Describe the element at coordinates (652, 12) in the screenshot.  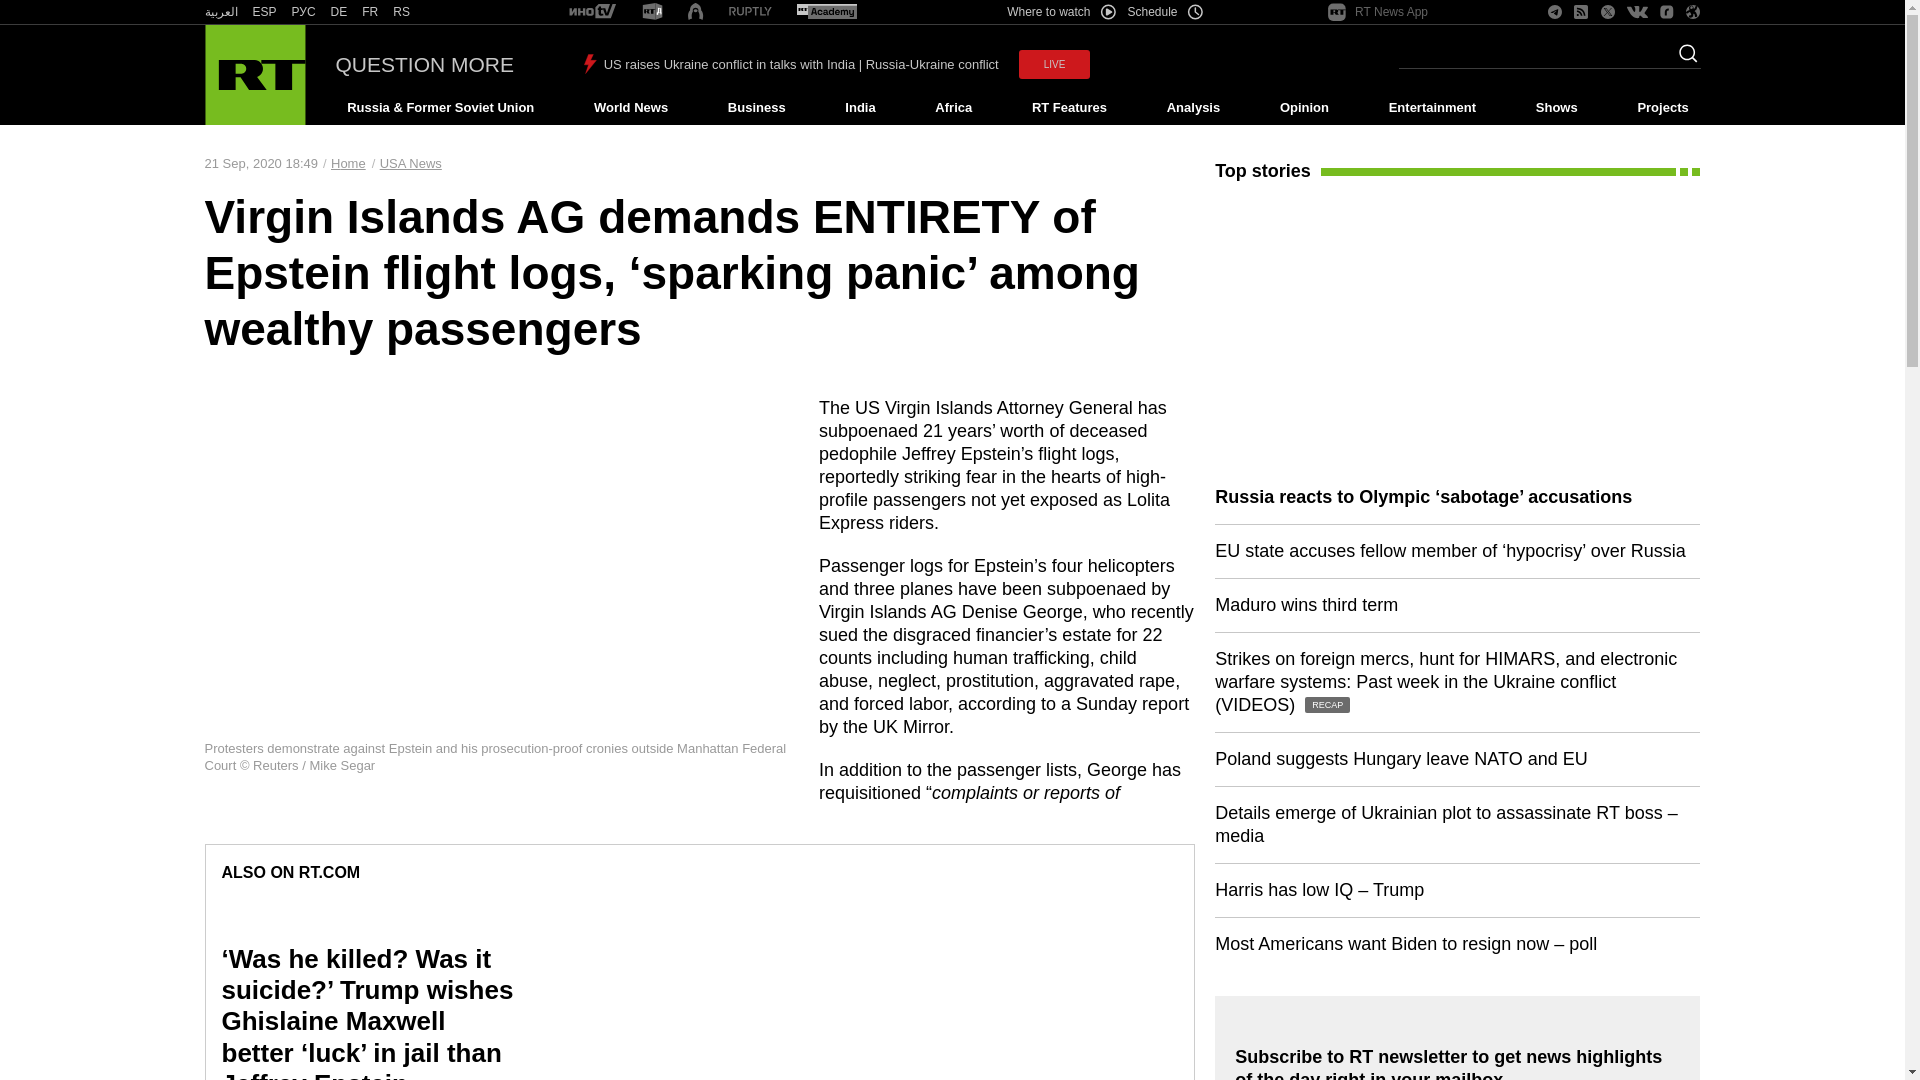
I see `RT ` at that location.